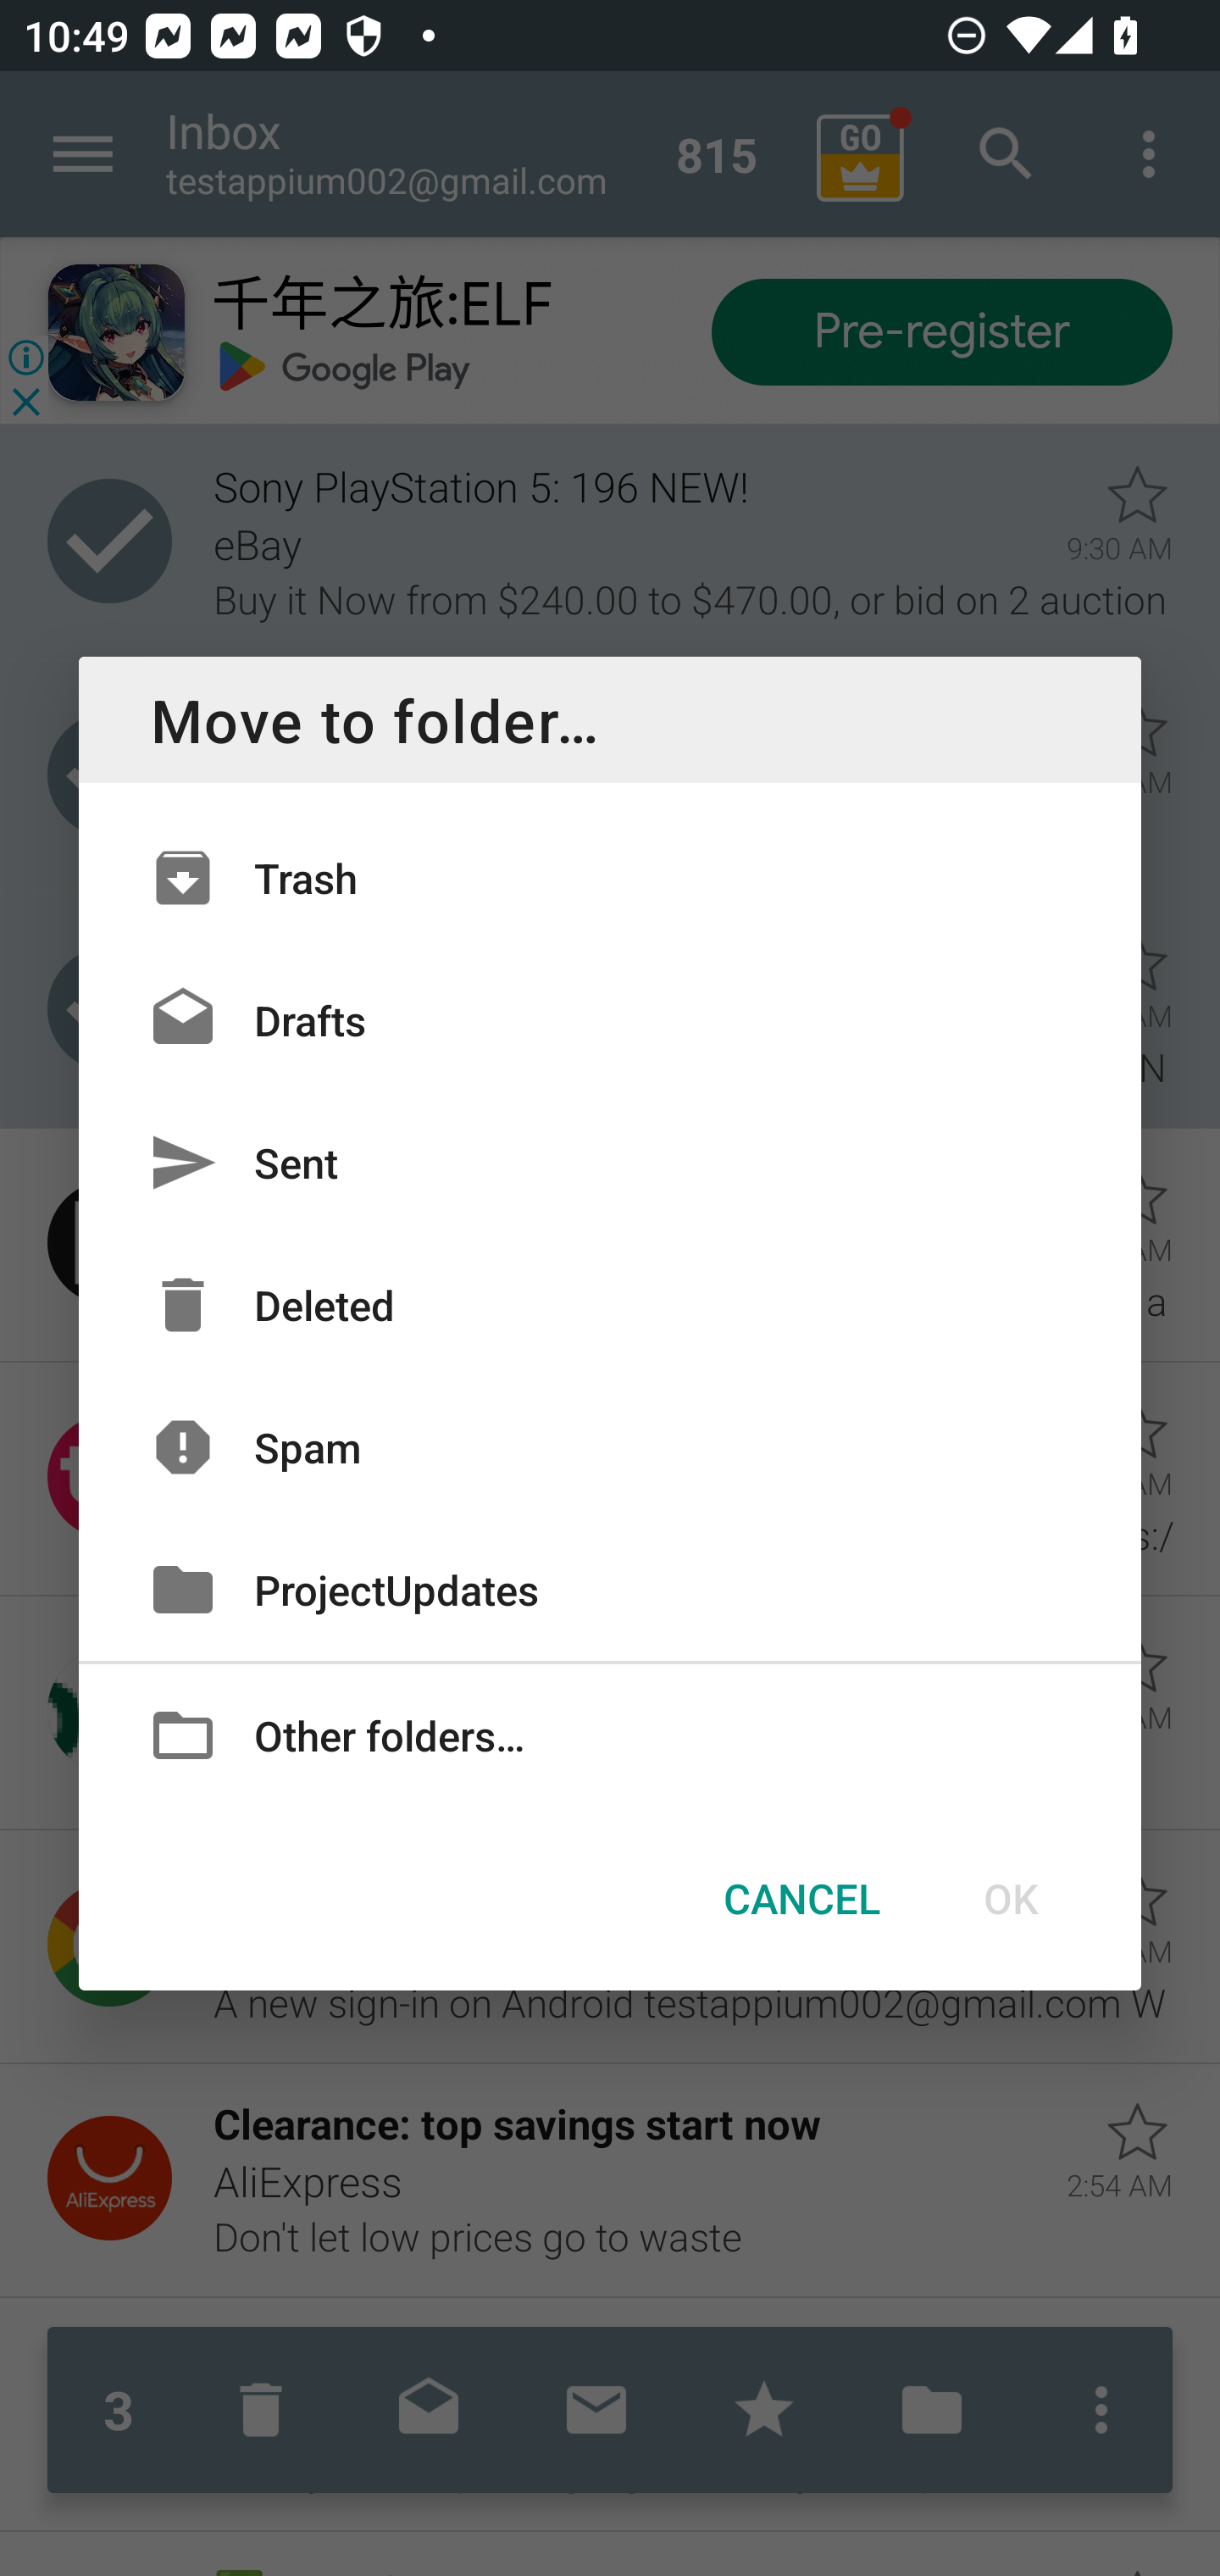  What do you see at coordinates (610, 1305) in the screenshot?
I see `Deleted` at bounding box center [610, 1305].